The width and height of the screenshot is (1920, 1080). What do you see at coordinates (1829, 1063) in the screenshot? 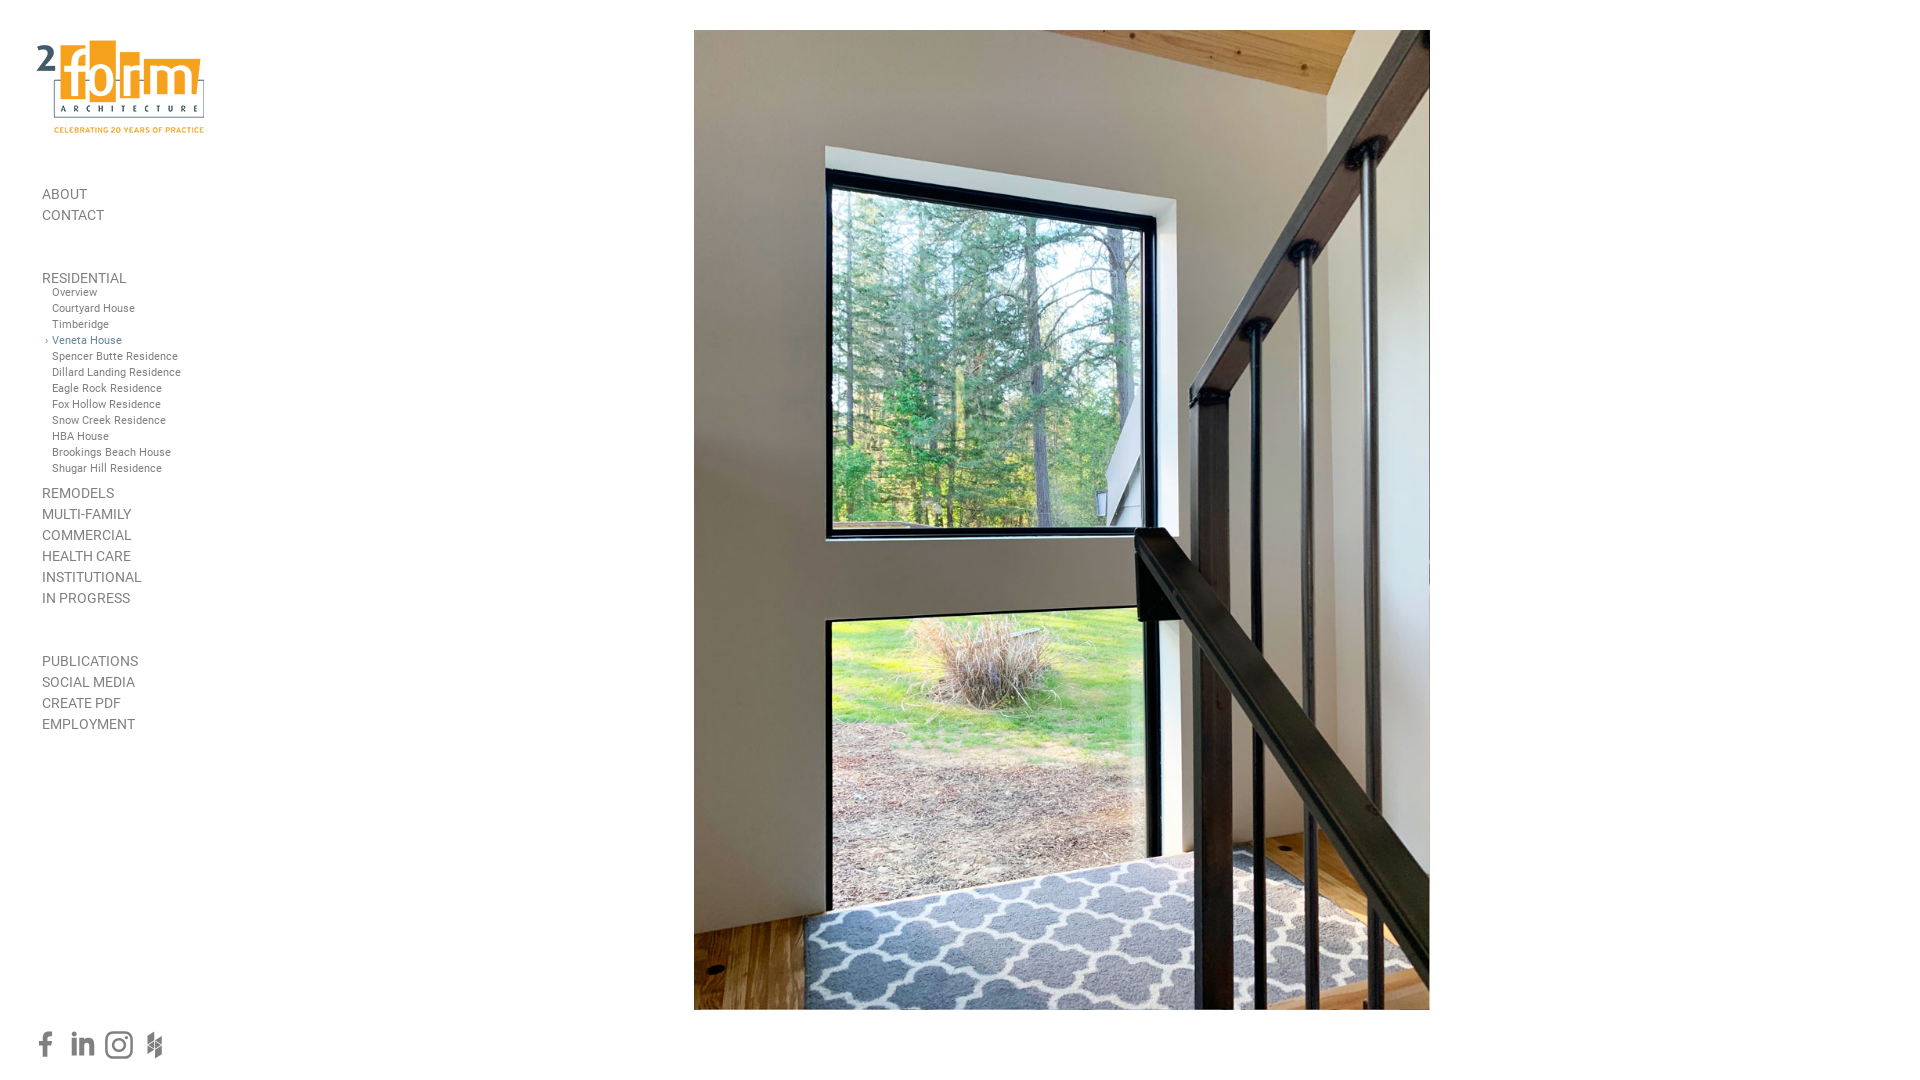
I see `6 of 11` at bounding box center [1829, 1063].